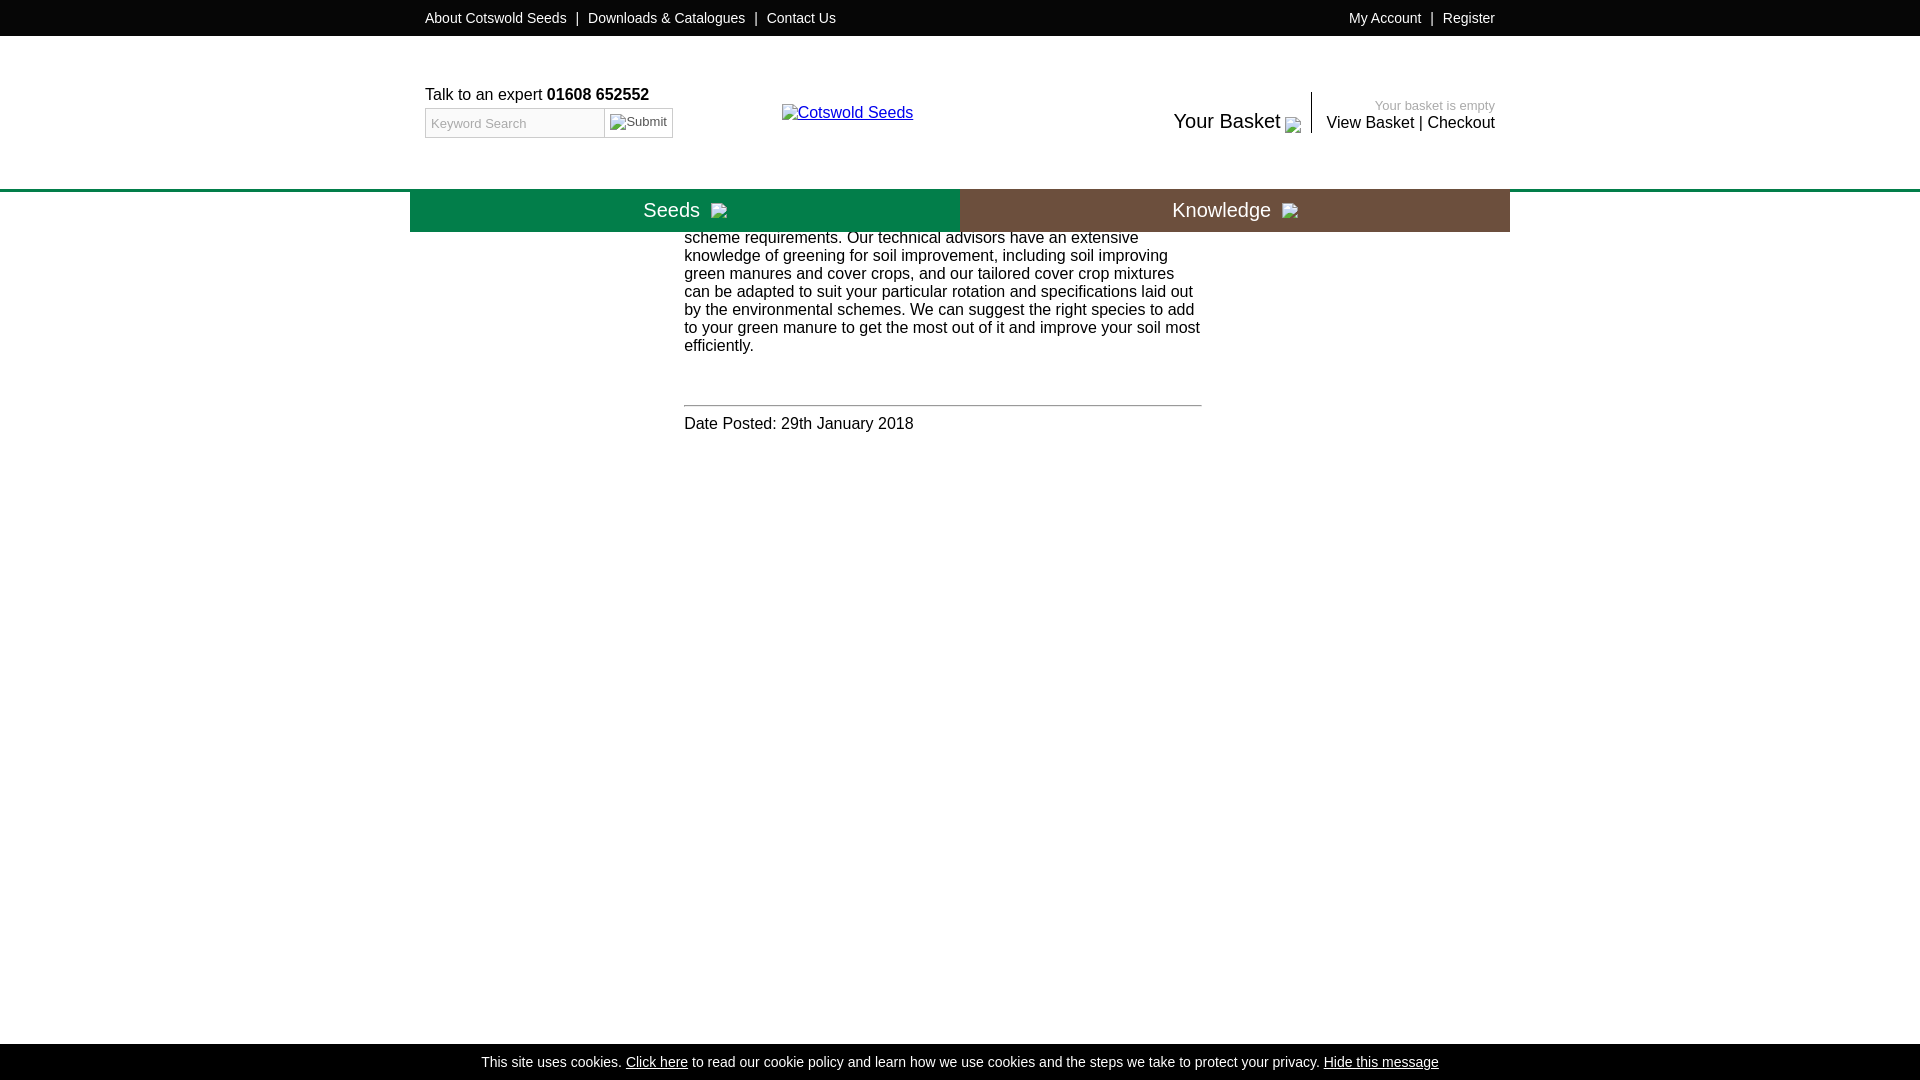 The width and height of the screenshot is (1920, 1080). I want to click on Seeds, so click(685, 210).